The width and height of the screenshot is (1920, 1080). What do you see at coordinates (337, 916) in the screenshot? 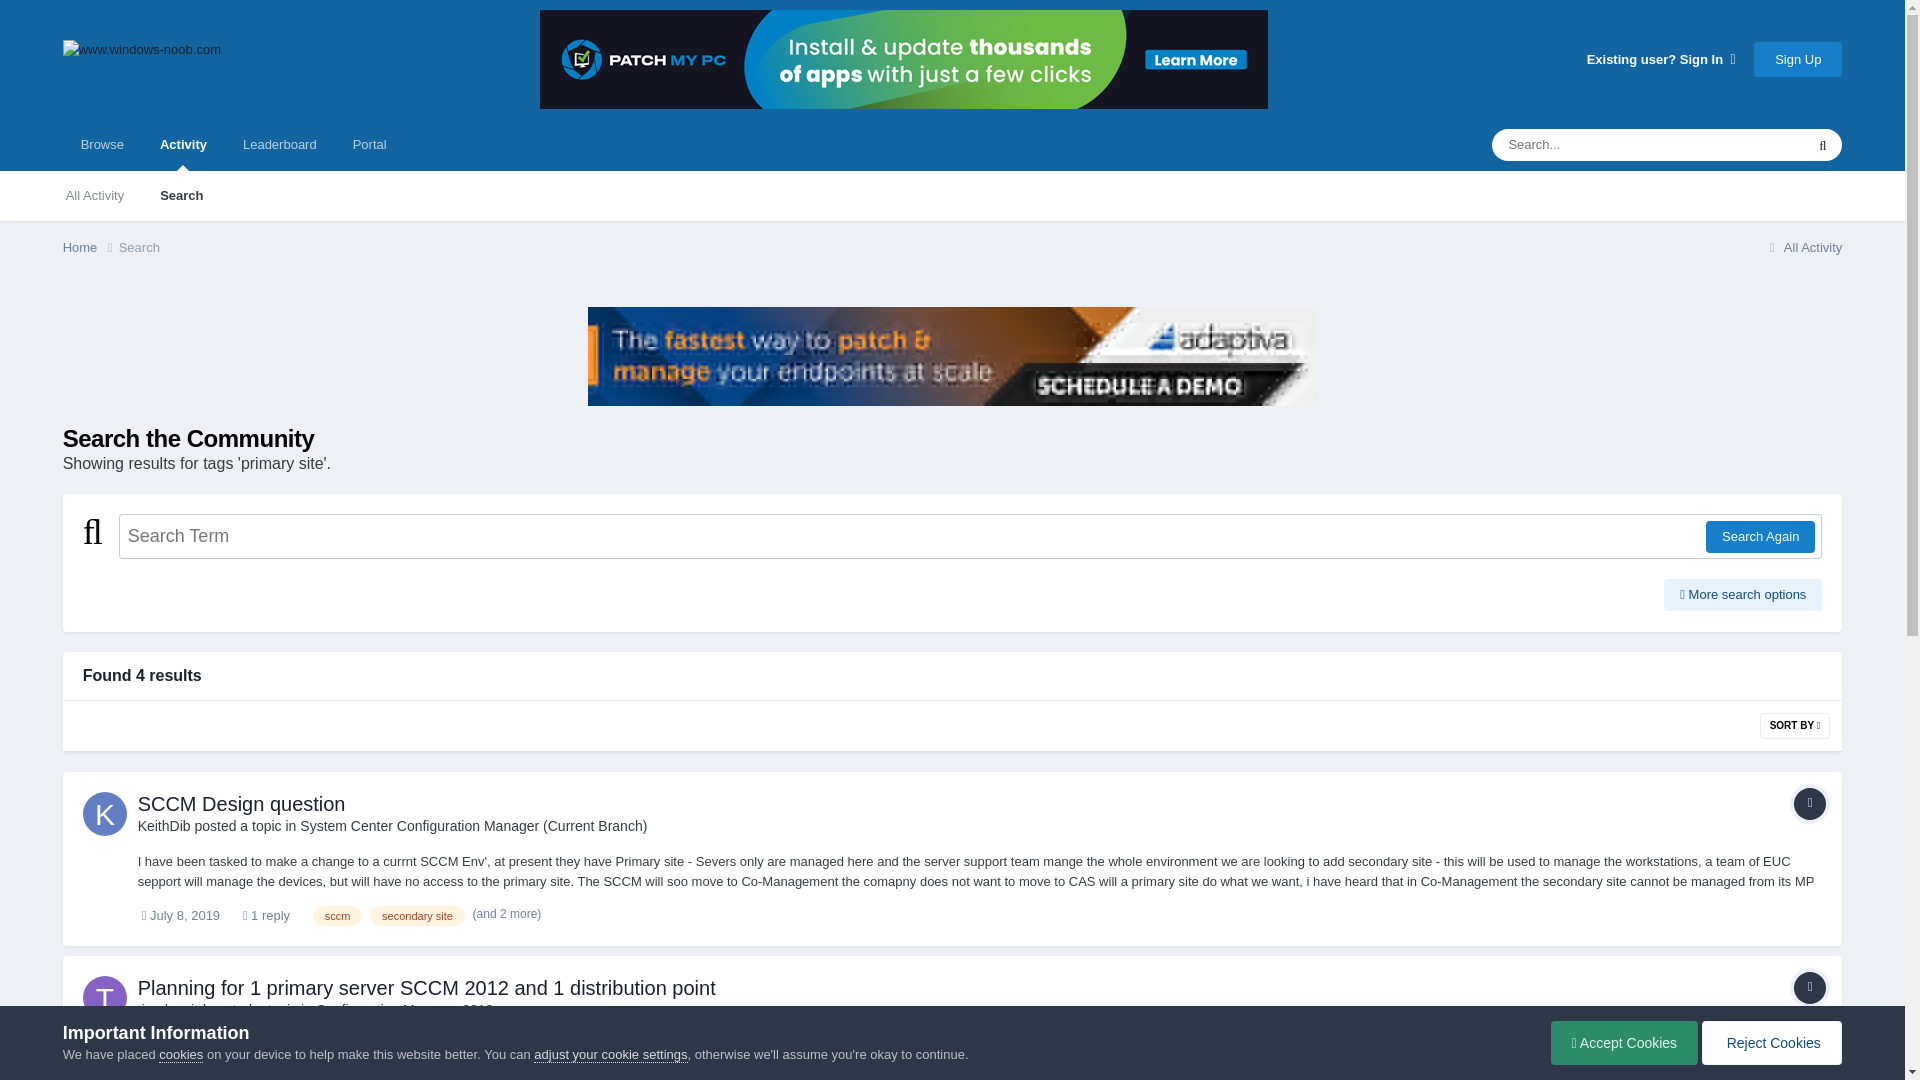
I see `Find other content tagged with 'sccm'` at bounding box center [337, 916].